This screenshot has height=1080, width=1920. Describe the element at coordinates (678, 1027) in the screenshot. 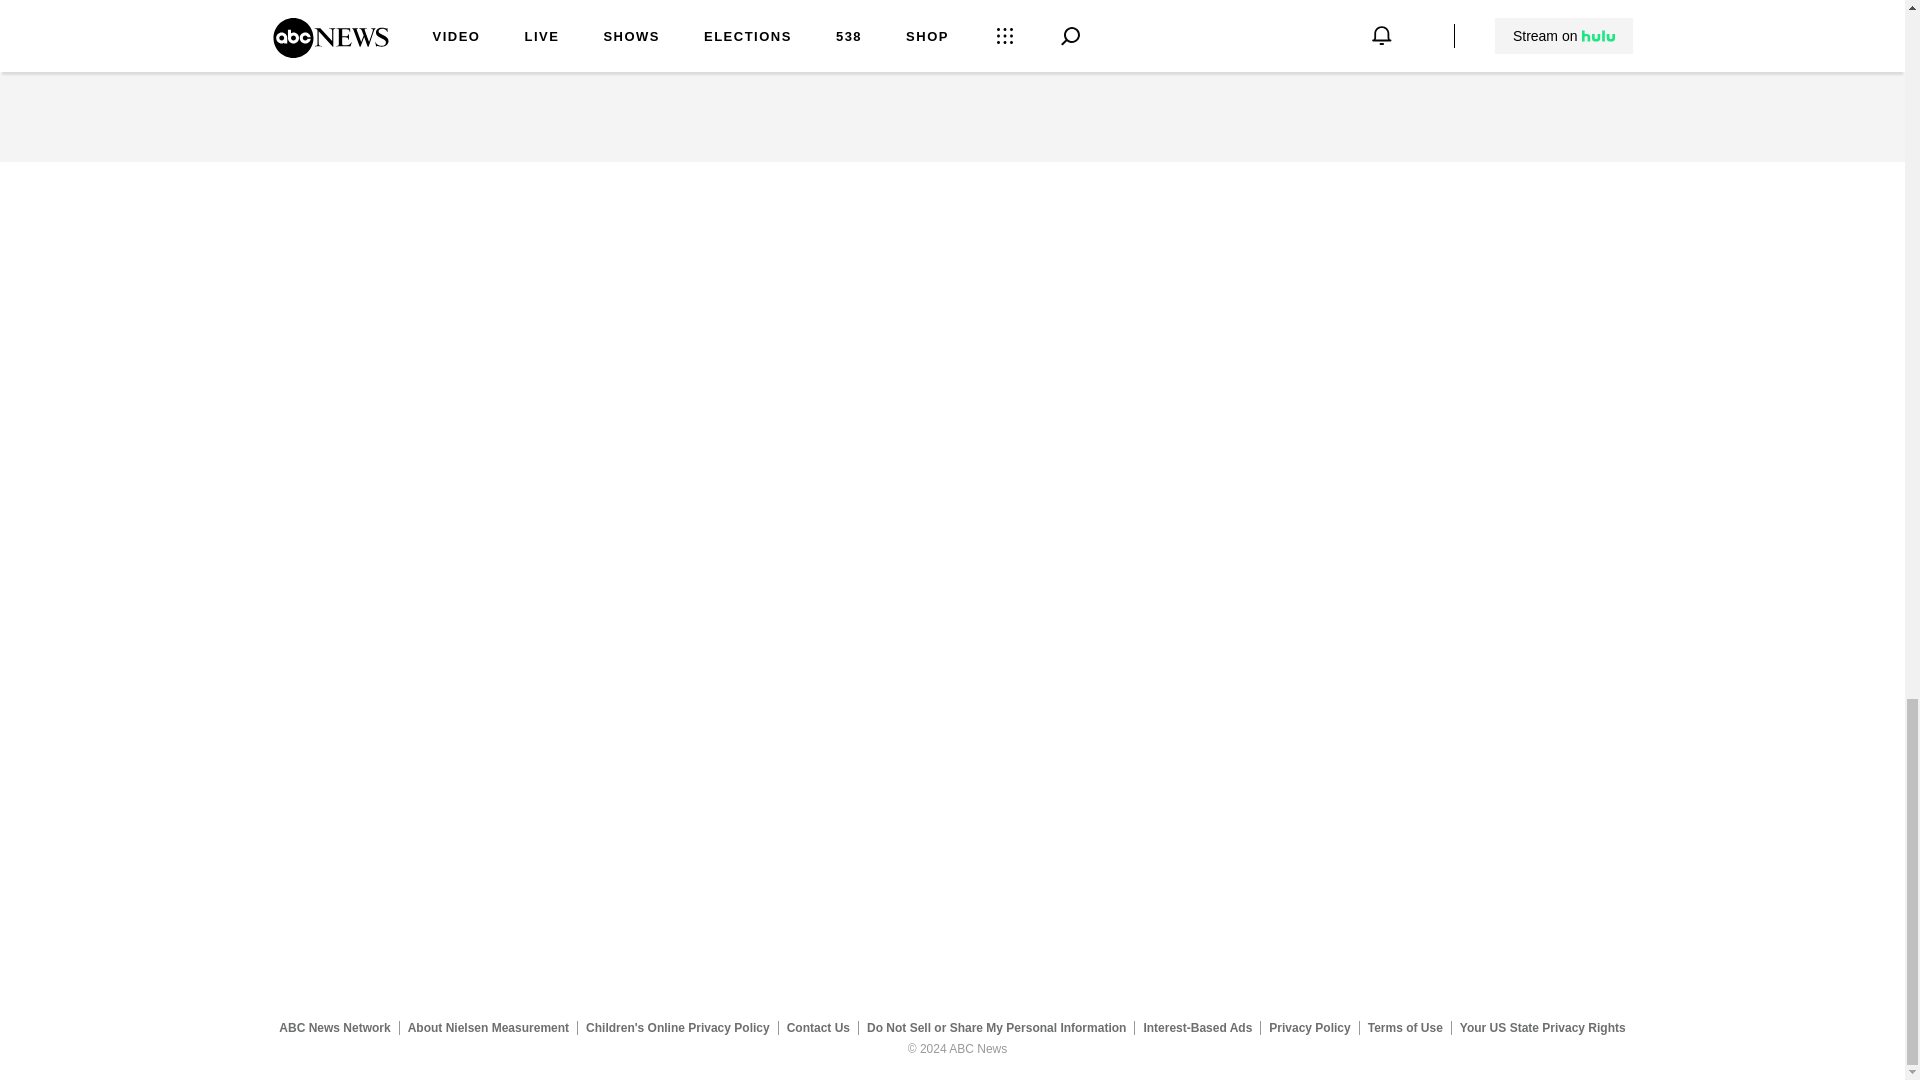

I see `Children's Online Privacy Policy` at that location.